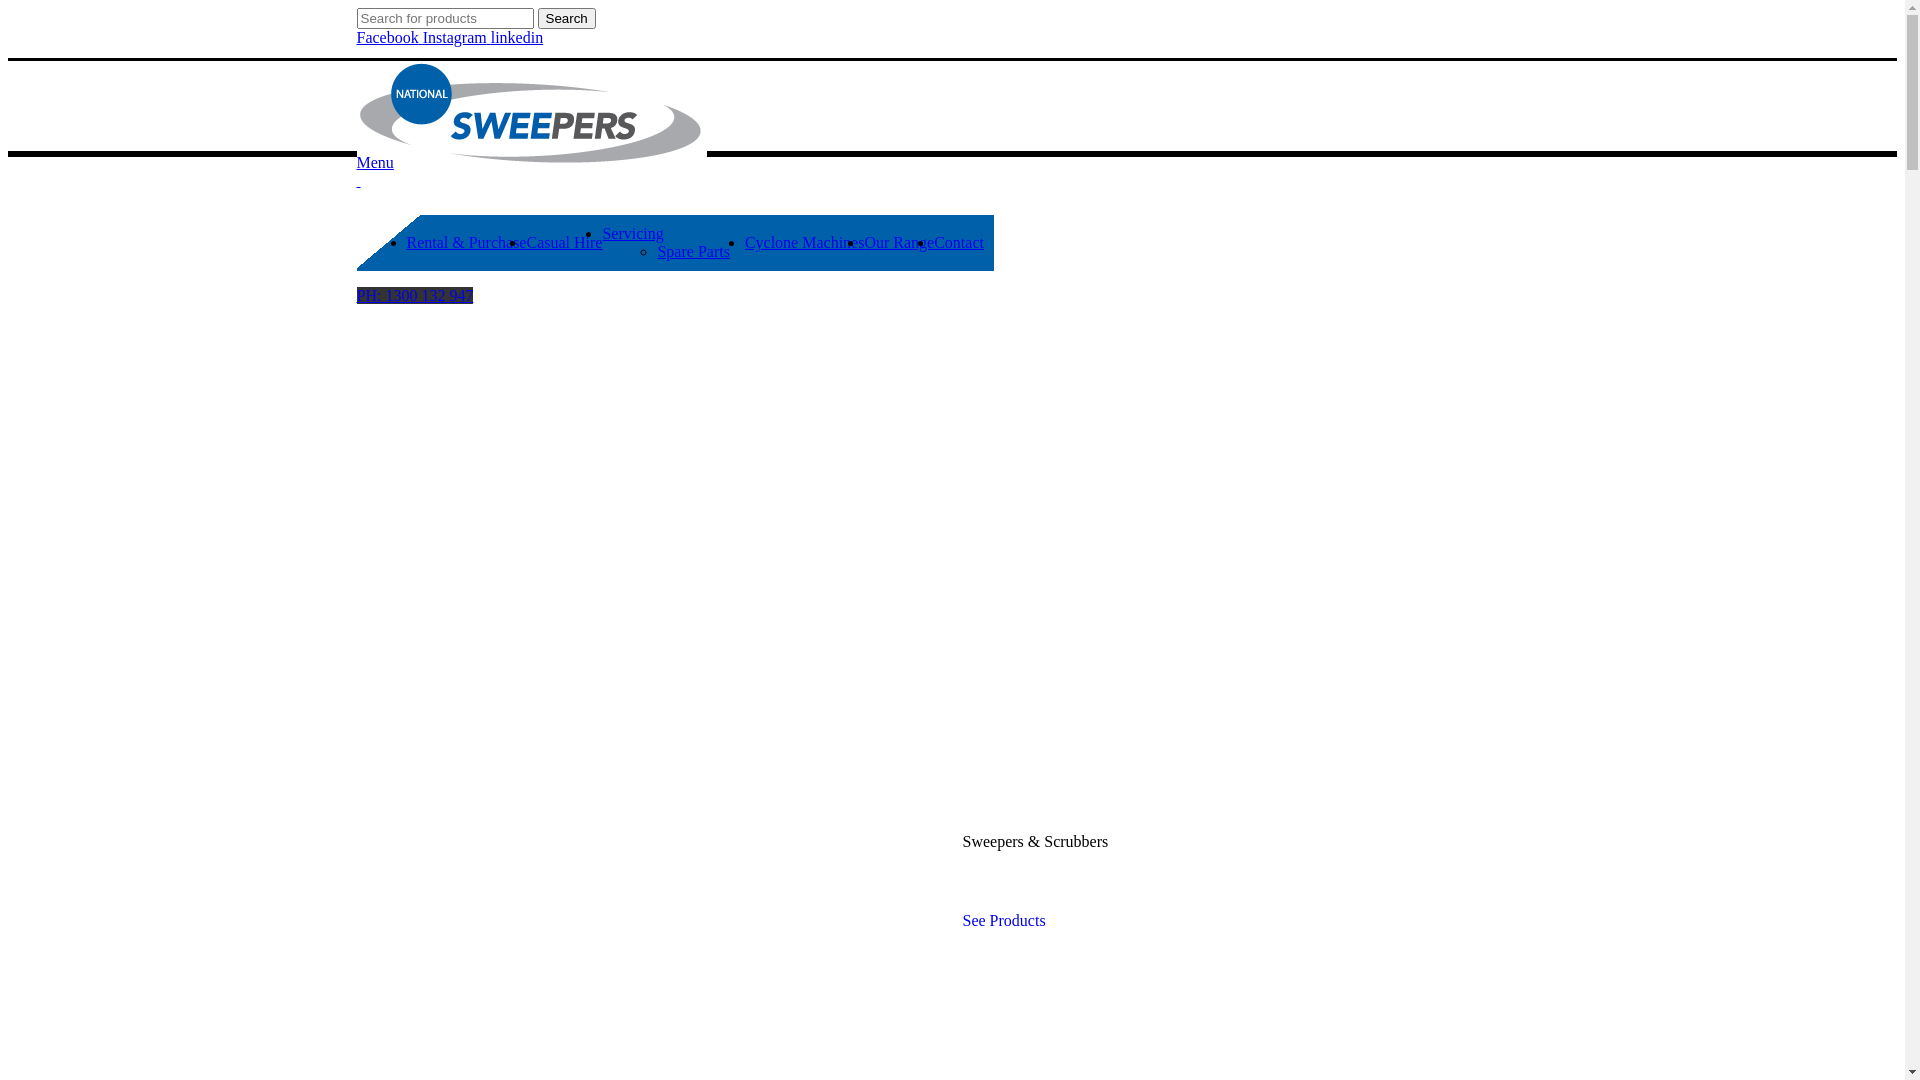 The image size is (1920, 1080). What do you see at coordinates (466, 242) in the screenshot?
I see `Rental & Purchase` at bounding box center [466, 242].